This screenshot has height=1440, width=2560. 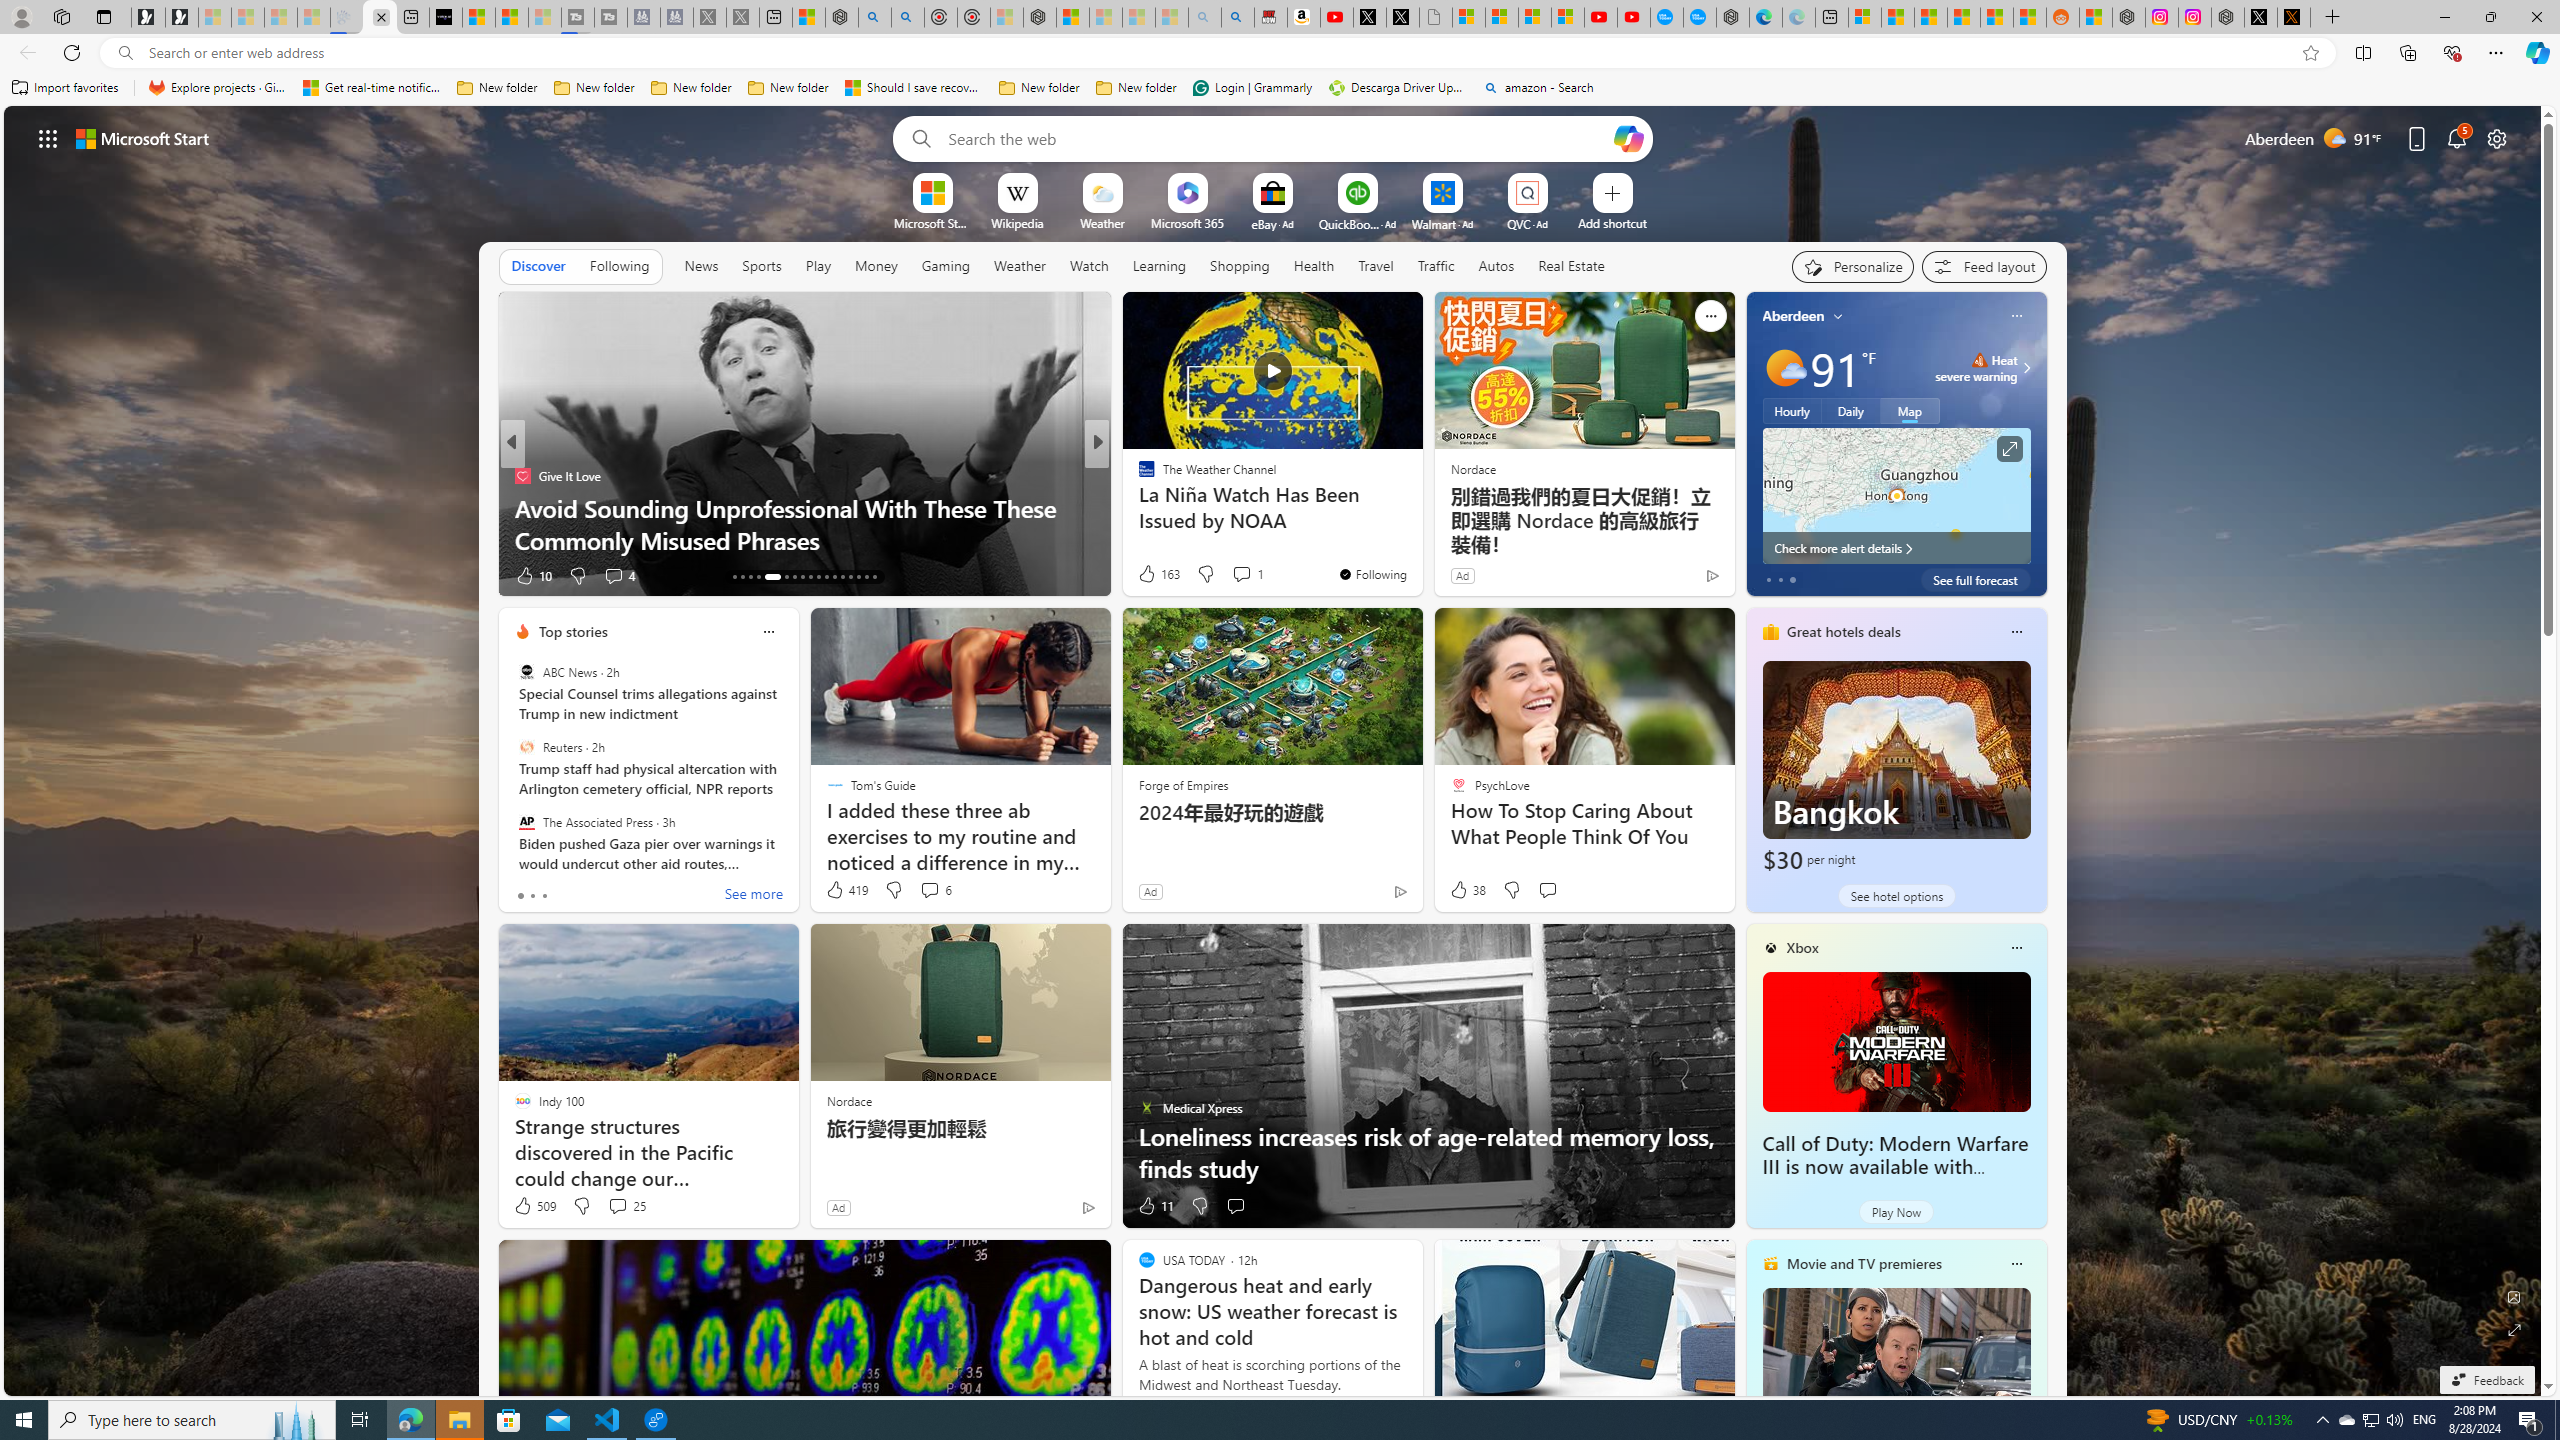 I want to click on View comments 91 Comment, so click(x=1228, y=575).